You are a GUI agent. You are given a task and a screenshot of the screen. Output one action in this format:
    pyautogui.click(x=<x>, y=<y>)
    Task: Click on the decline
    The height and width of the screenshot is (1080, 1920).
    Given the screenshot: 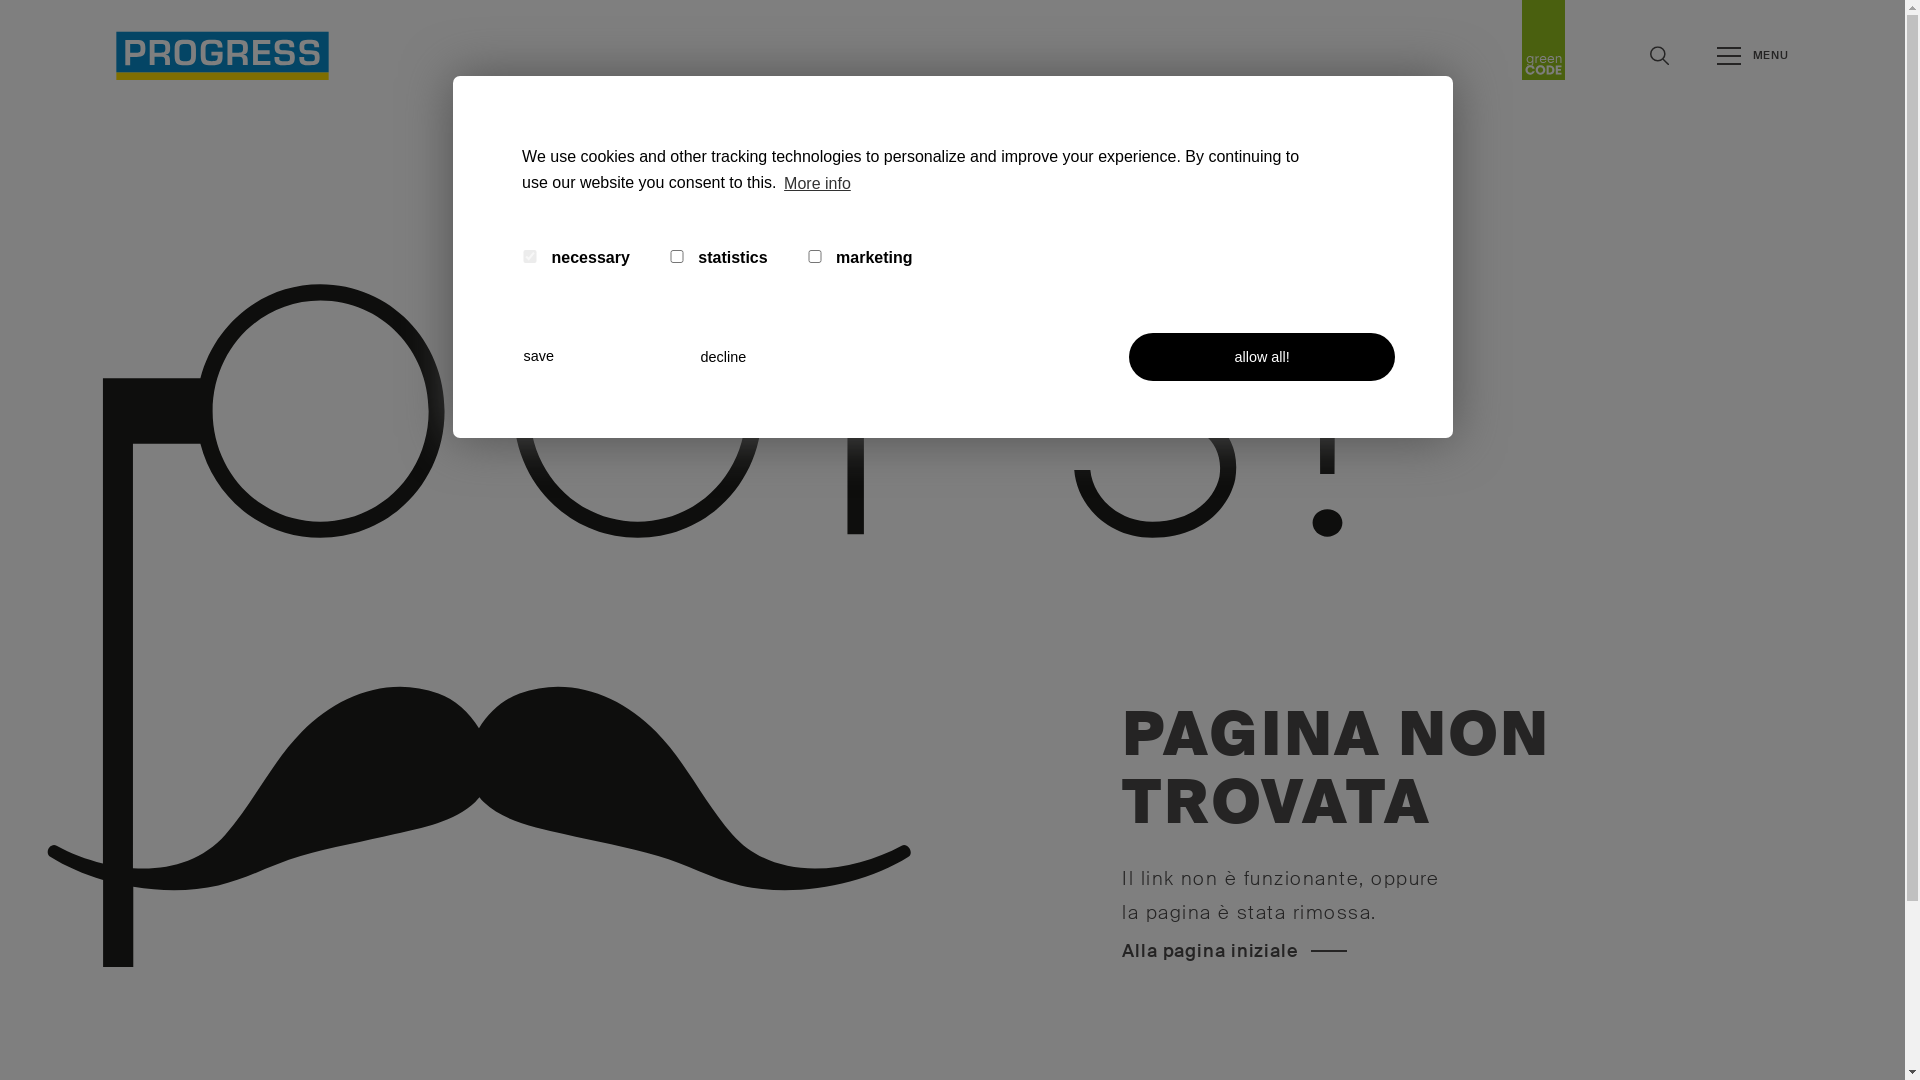 What is the action you would take?
    pyautogui.click(x=776, y=357)
    